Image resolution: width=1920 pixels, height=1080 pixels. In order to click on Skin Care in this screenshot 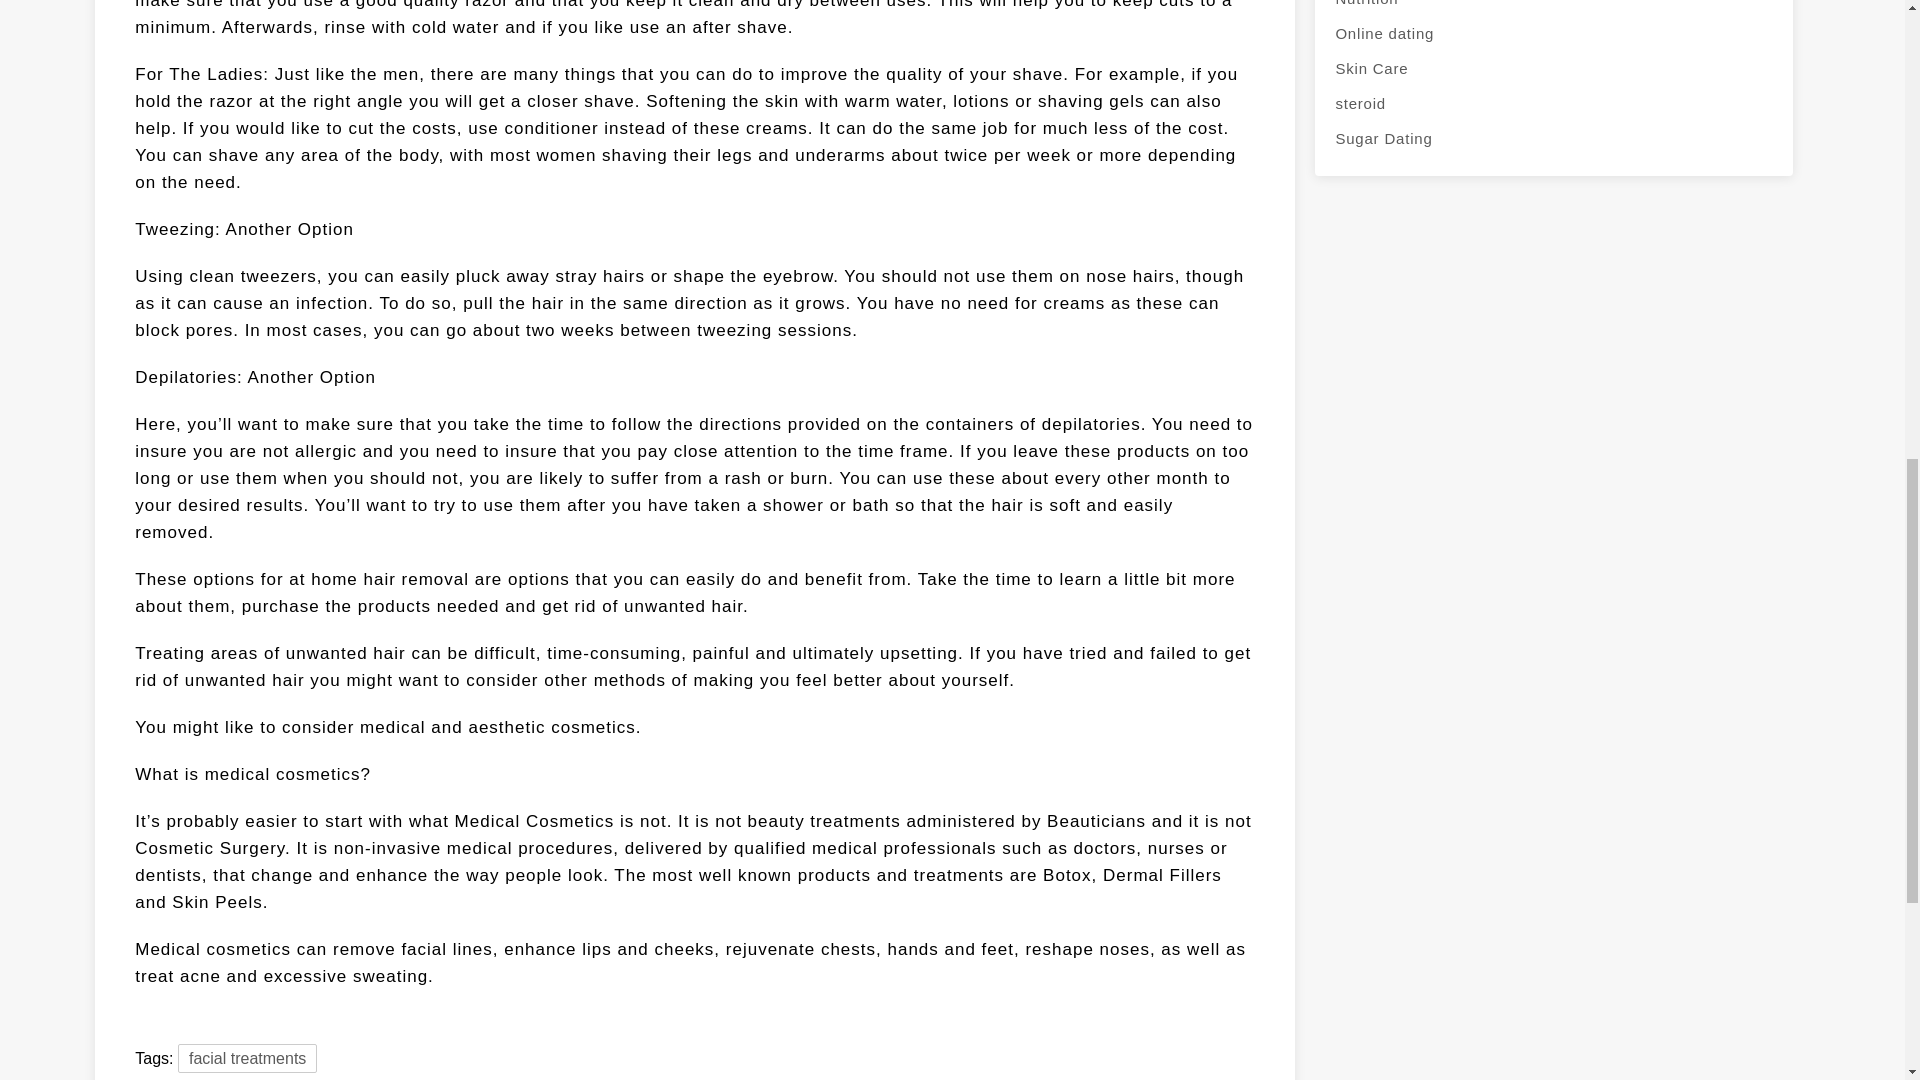, I will do `click(1553, 68)`.